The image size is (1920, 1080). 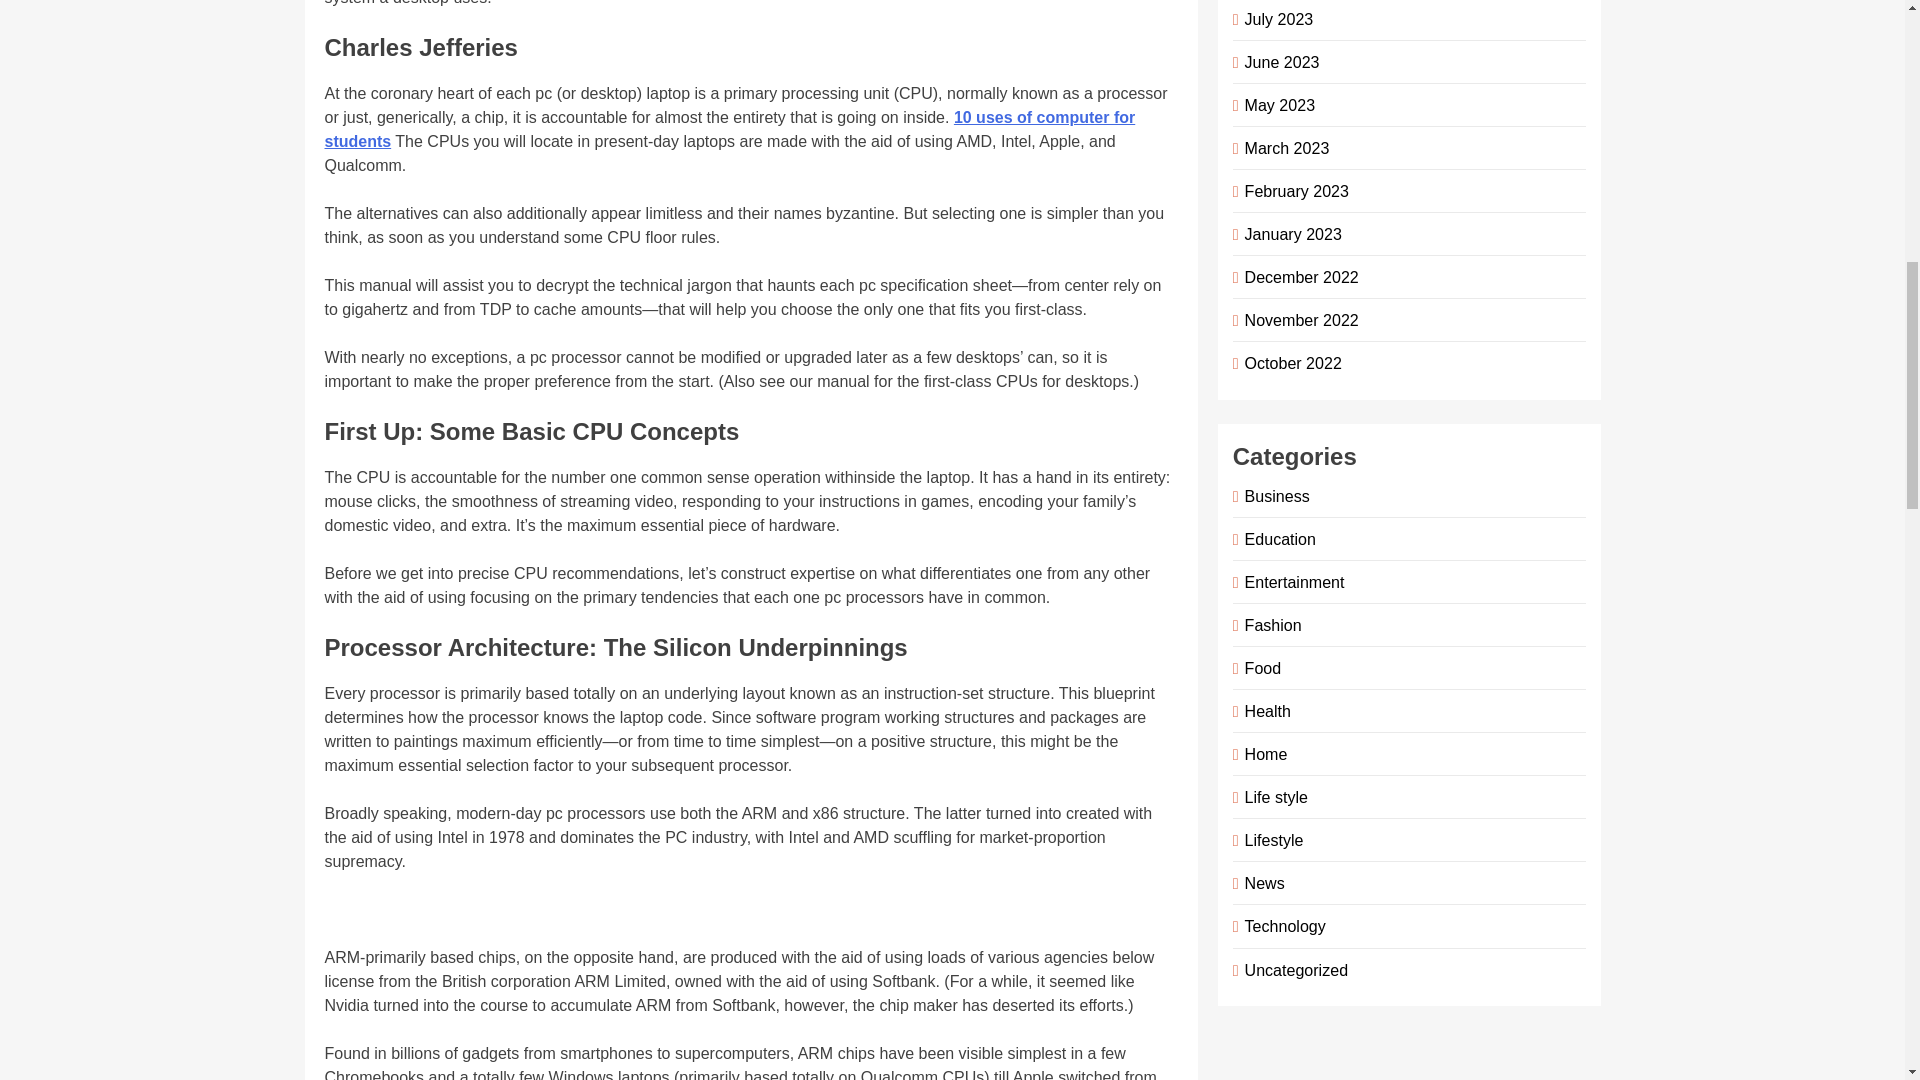 I want to click on 10 uses of computer for students, so click(x=729, y=130).